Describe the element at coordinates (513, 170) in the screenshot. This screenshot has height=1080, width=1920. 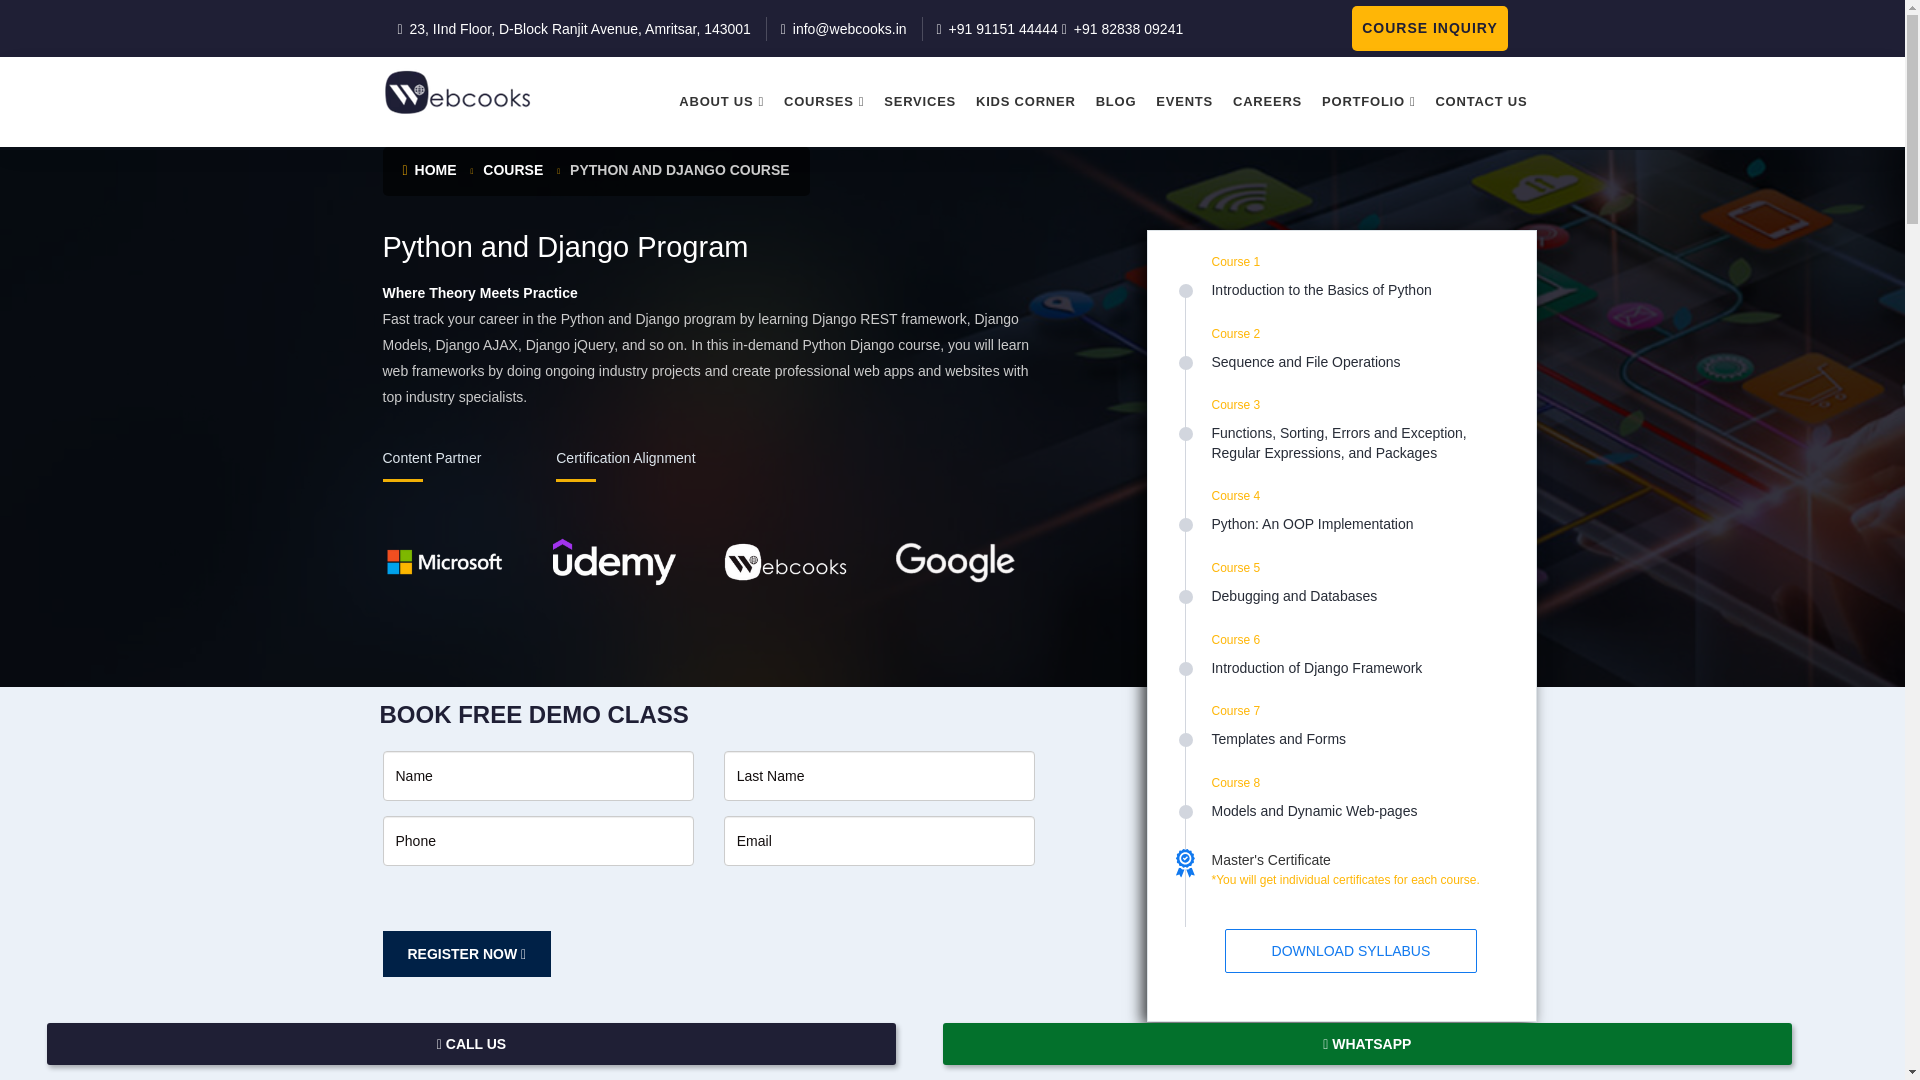
I see `COURSE` at that location.